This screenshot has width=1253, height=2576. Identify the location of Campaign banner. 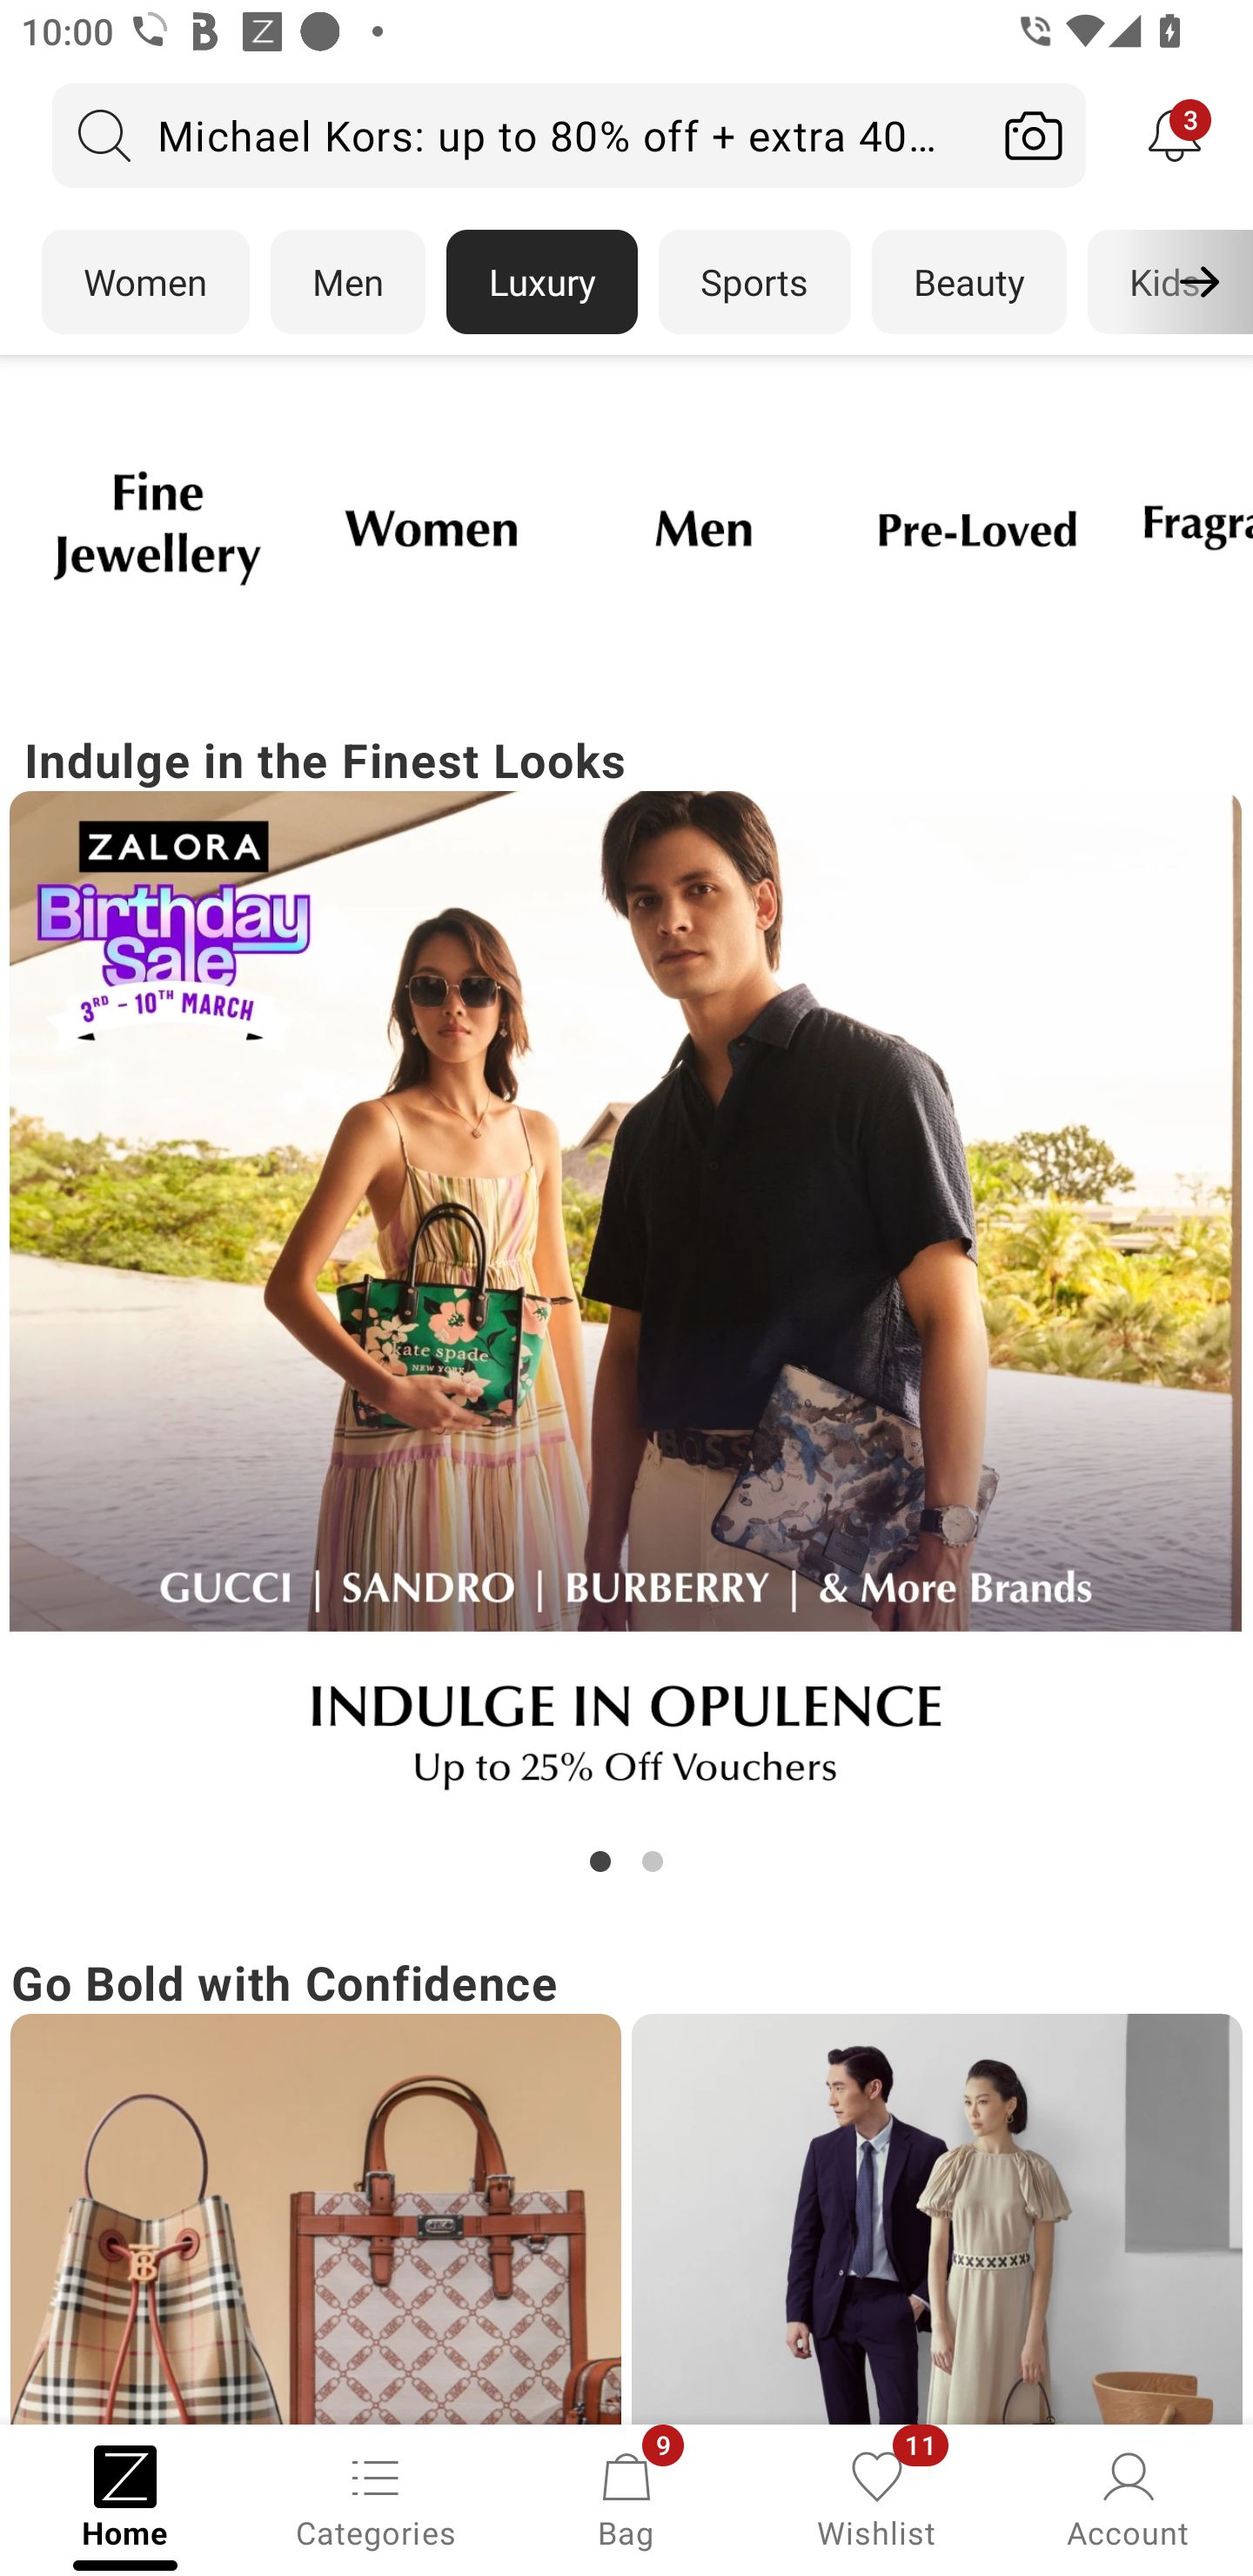
(936, 2219).